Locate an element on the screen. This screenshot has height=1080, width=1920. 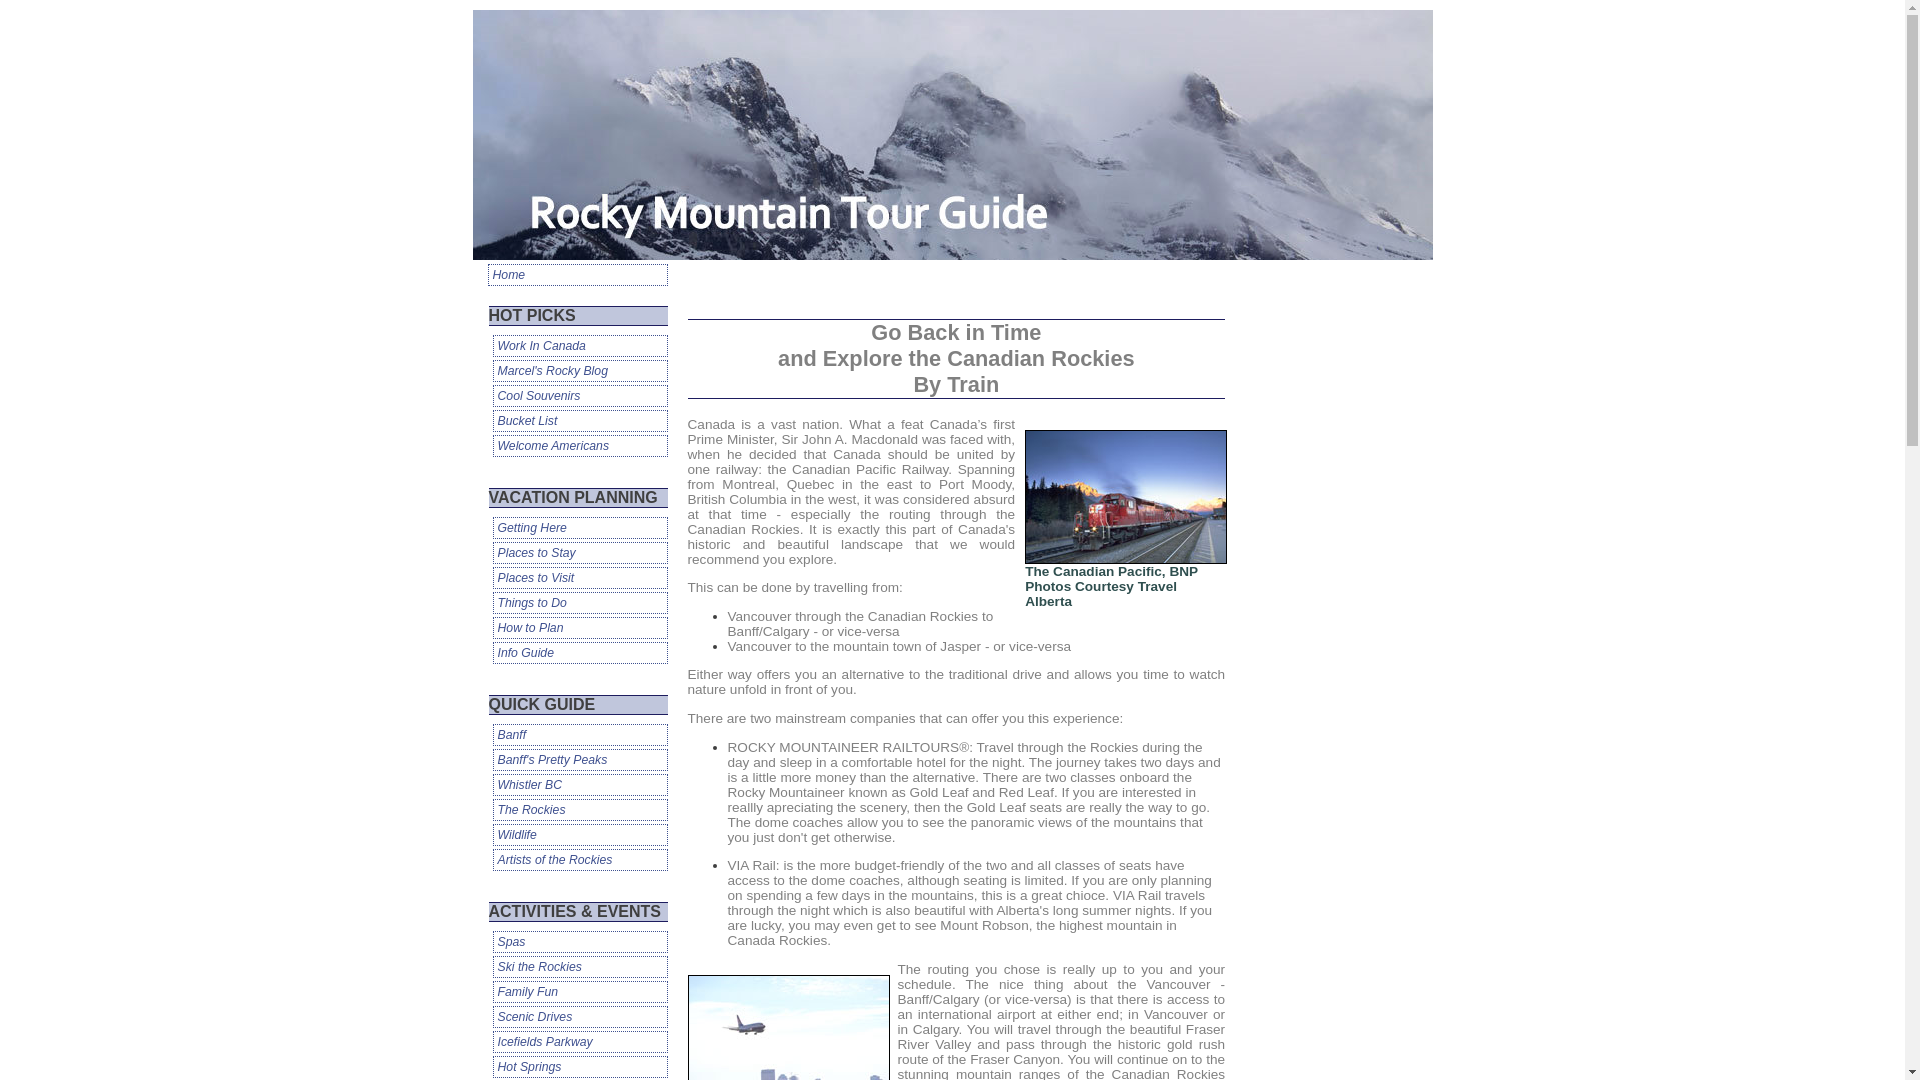
Things to Do is located at coordinates (578, 602).